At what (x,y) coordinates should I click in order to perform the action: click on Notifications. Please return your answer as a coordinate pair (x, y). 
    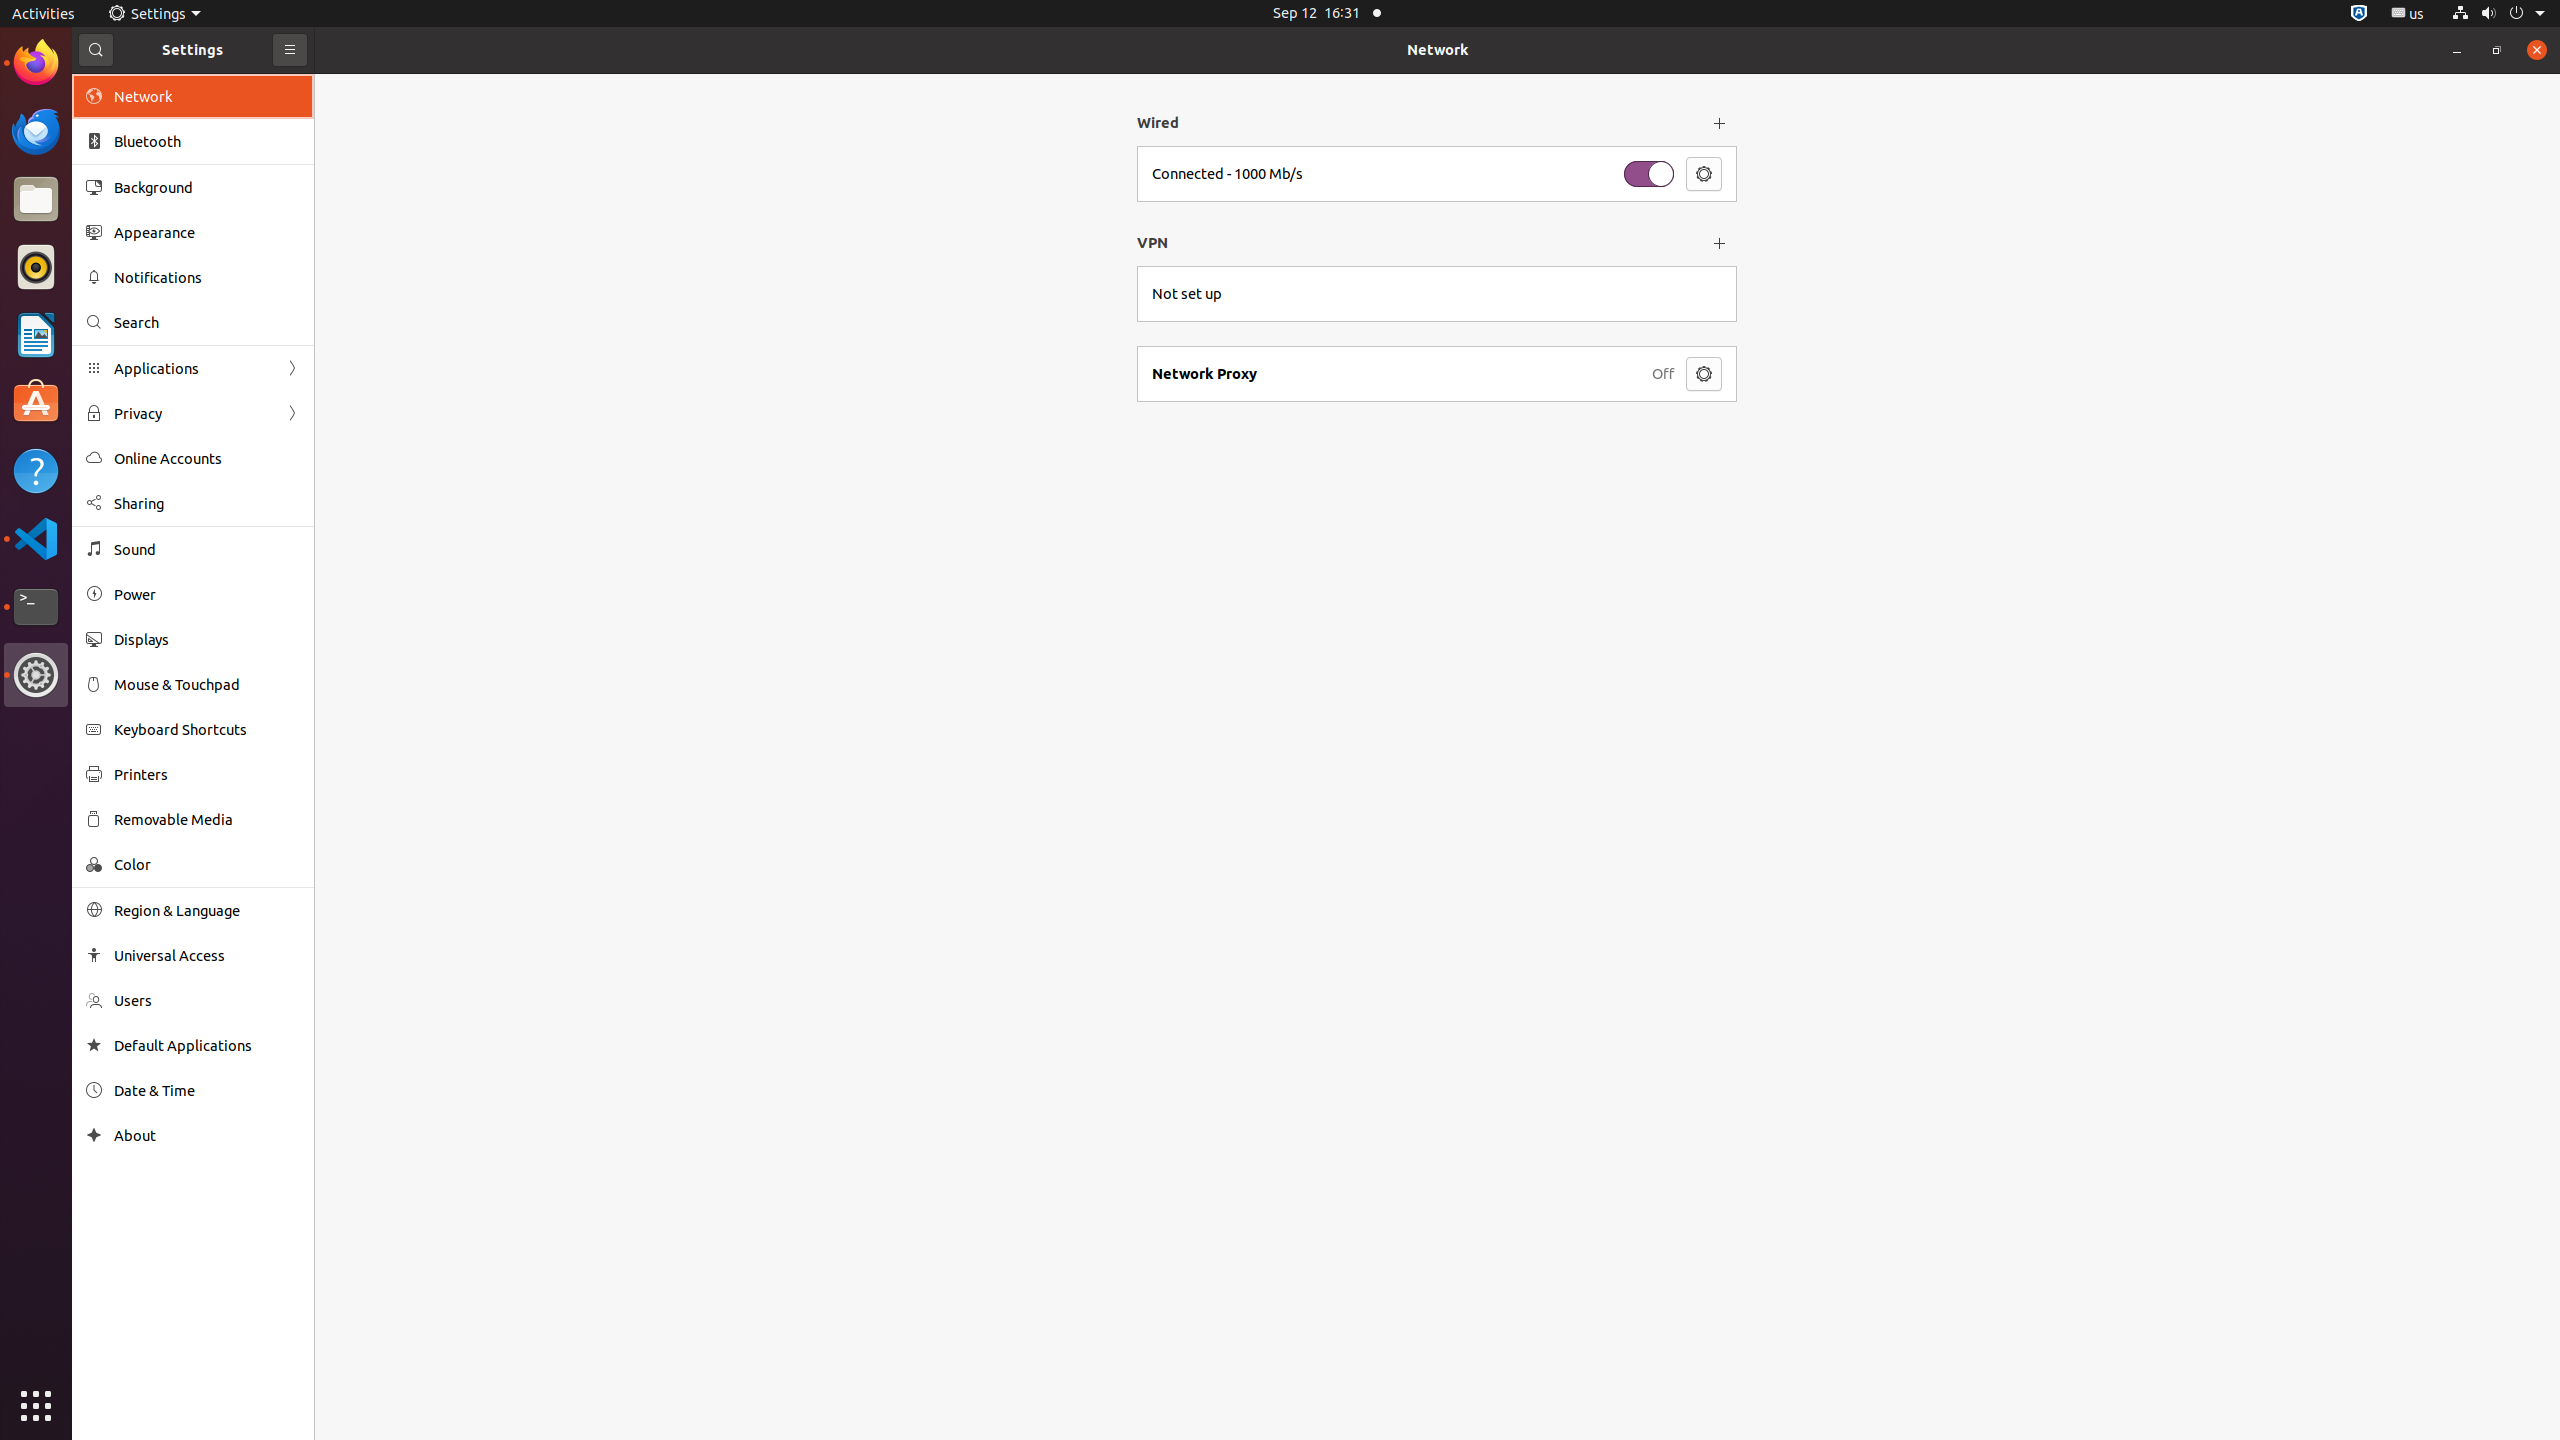
    Looking at the image, I should click on (207, 278).